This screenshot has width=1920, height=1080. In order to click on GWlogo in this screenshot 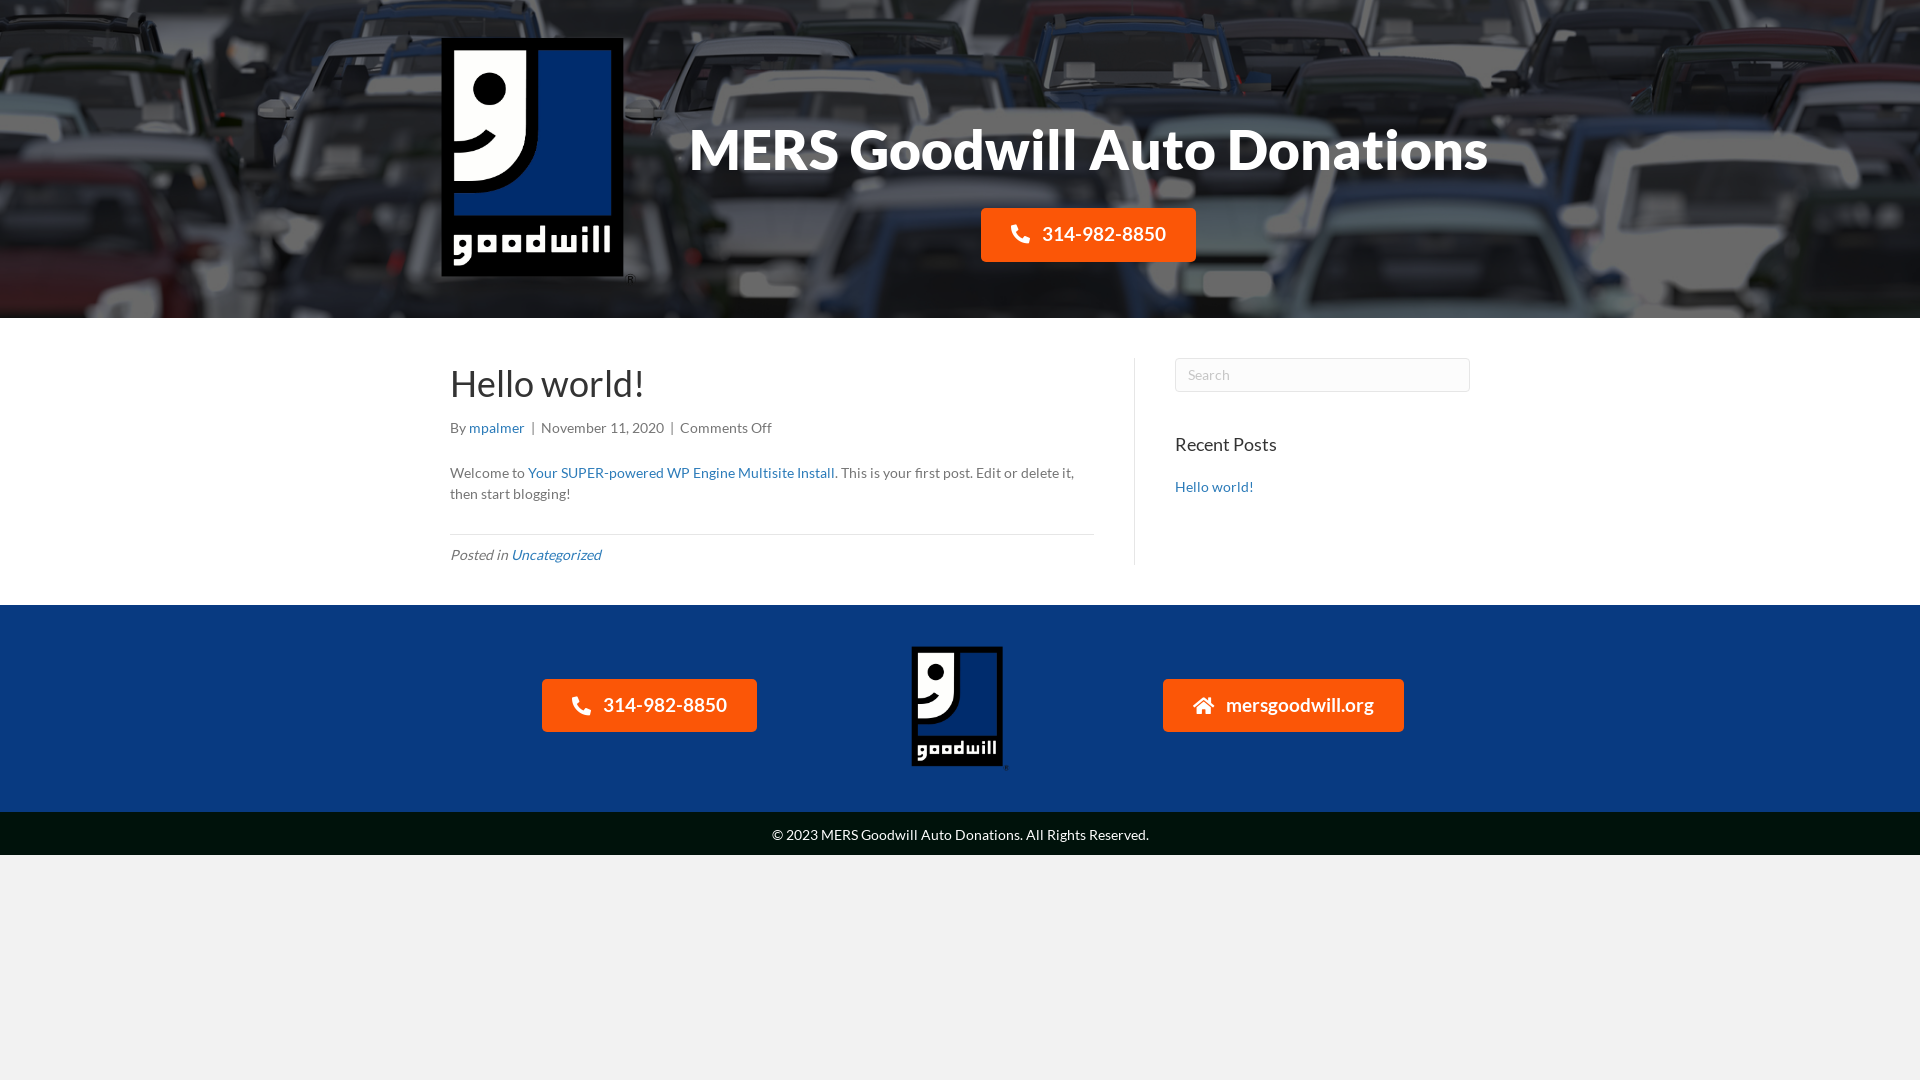, I will do `click(960, 708)`.